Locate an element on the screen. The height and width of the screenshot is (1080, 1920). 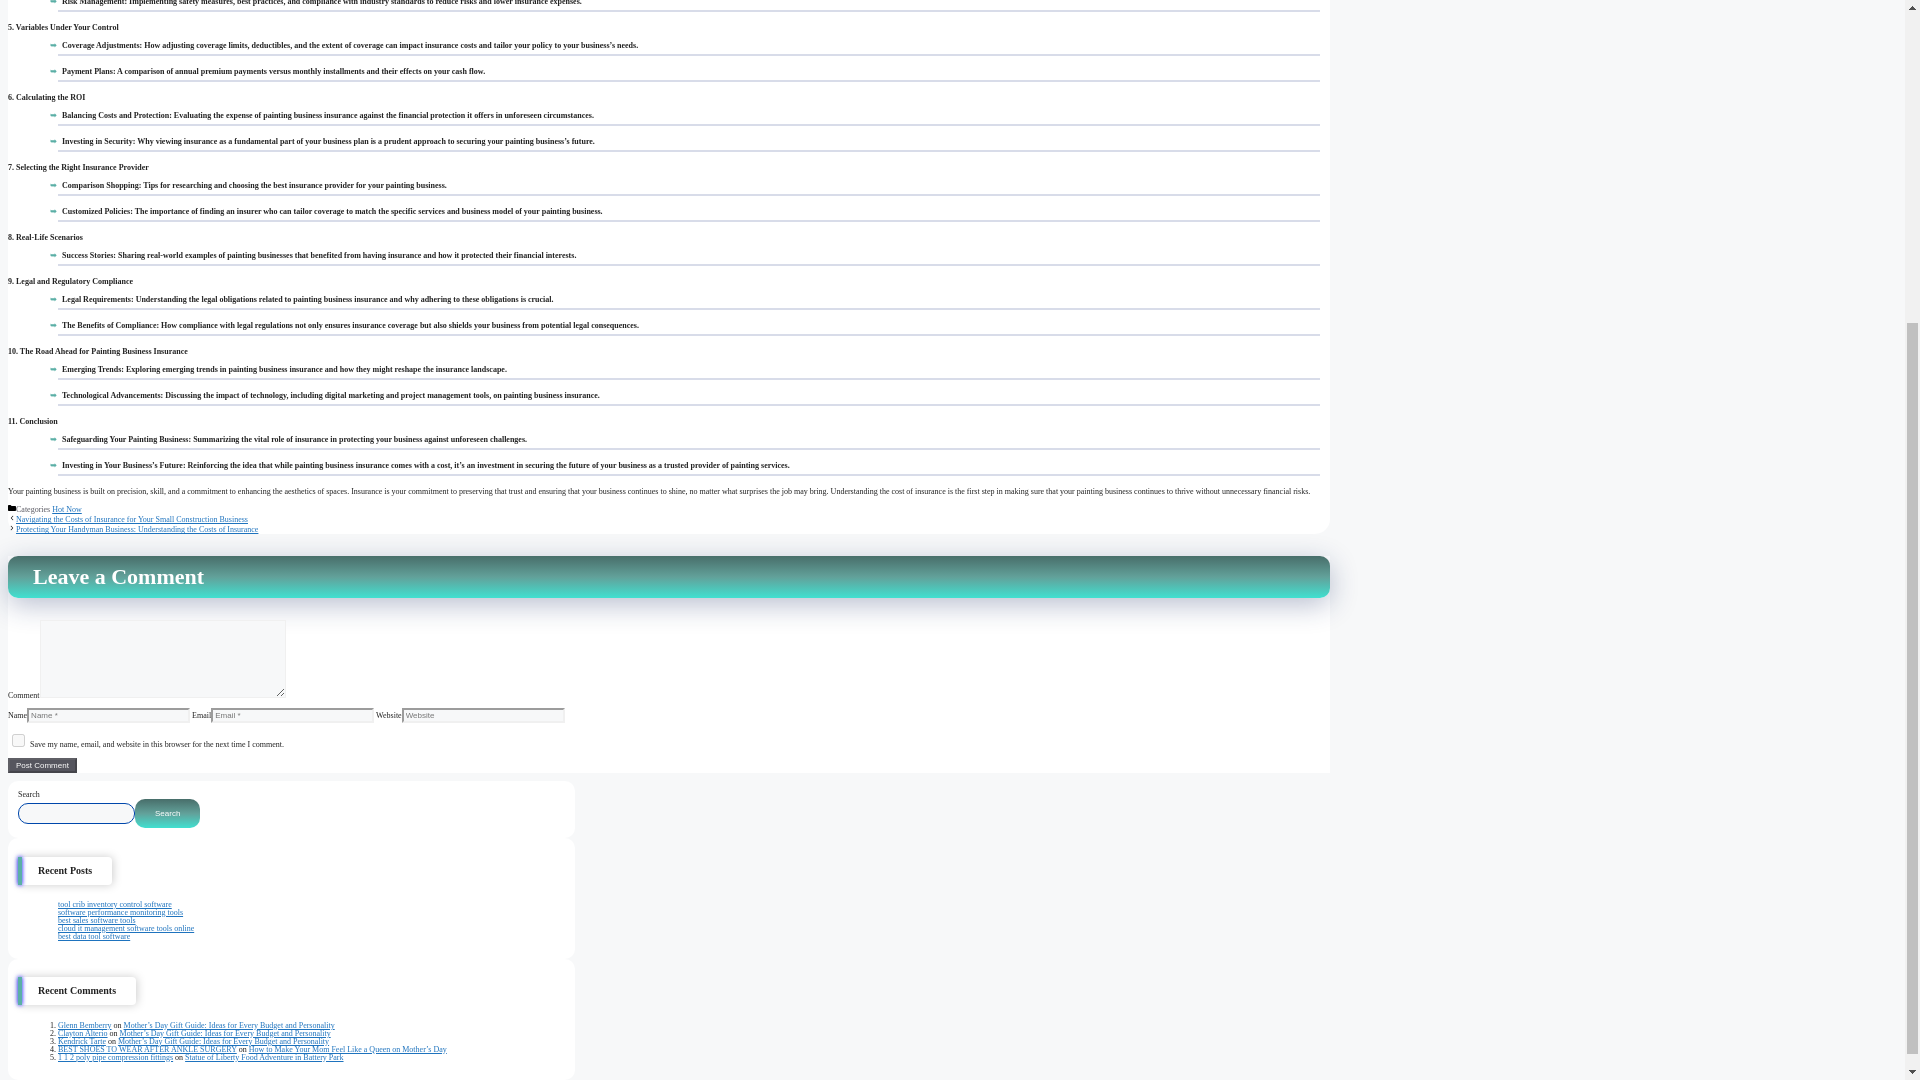
1 1 2 poly pipe compression fittings is located at coordinates (114, 1057).